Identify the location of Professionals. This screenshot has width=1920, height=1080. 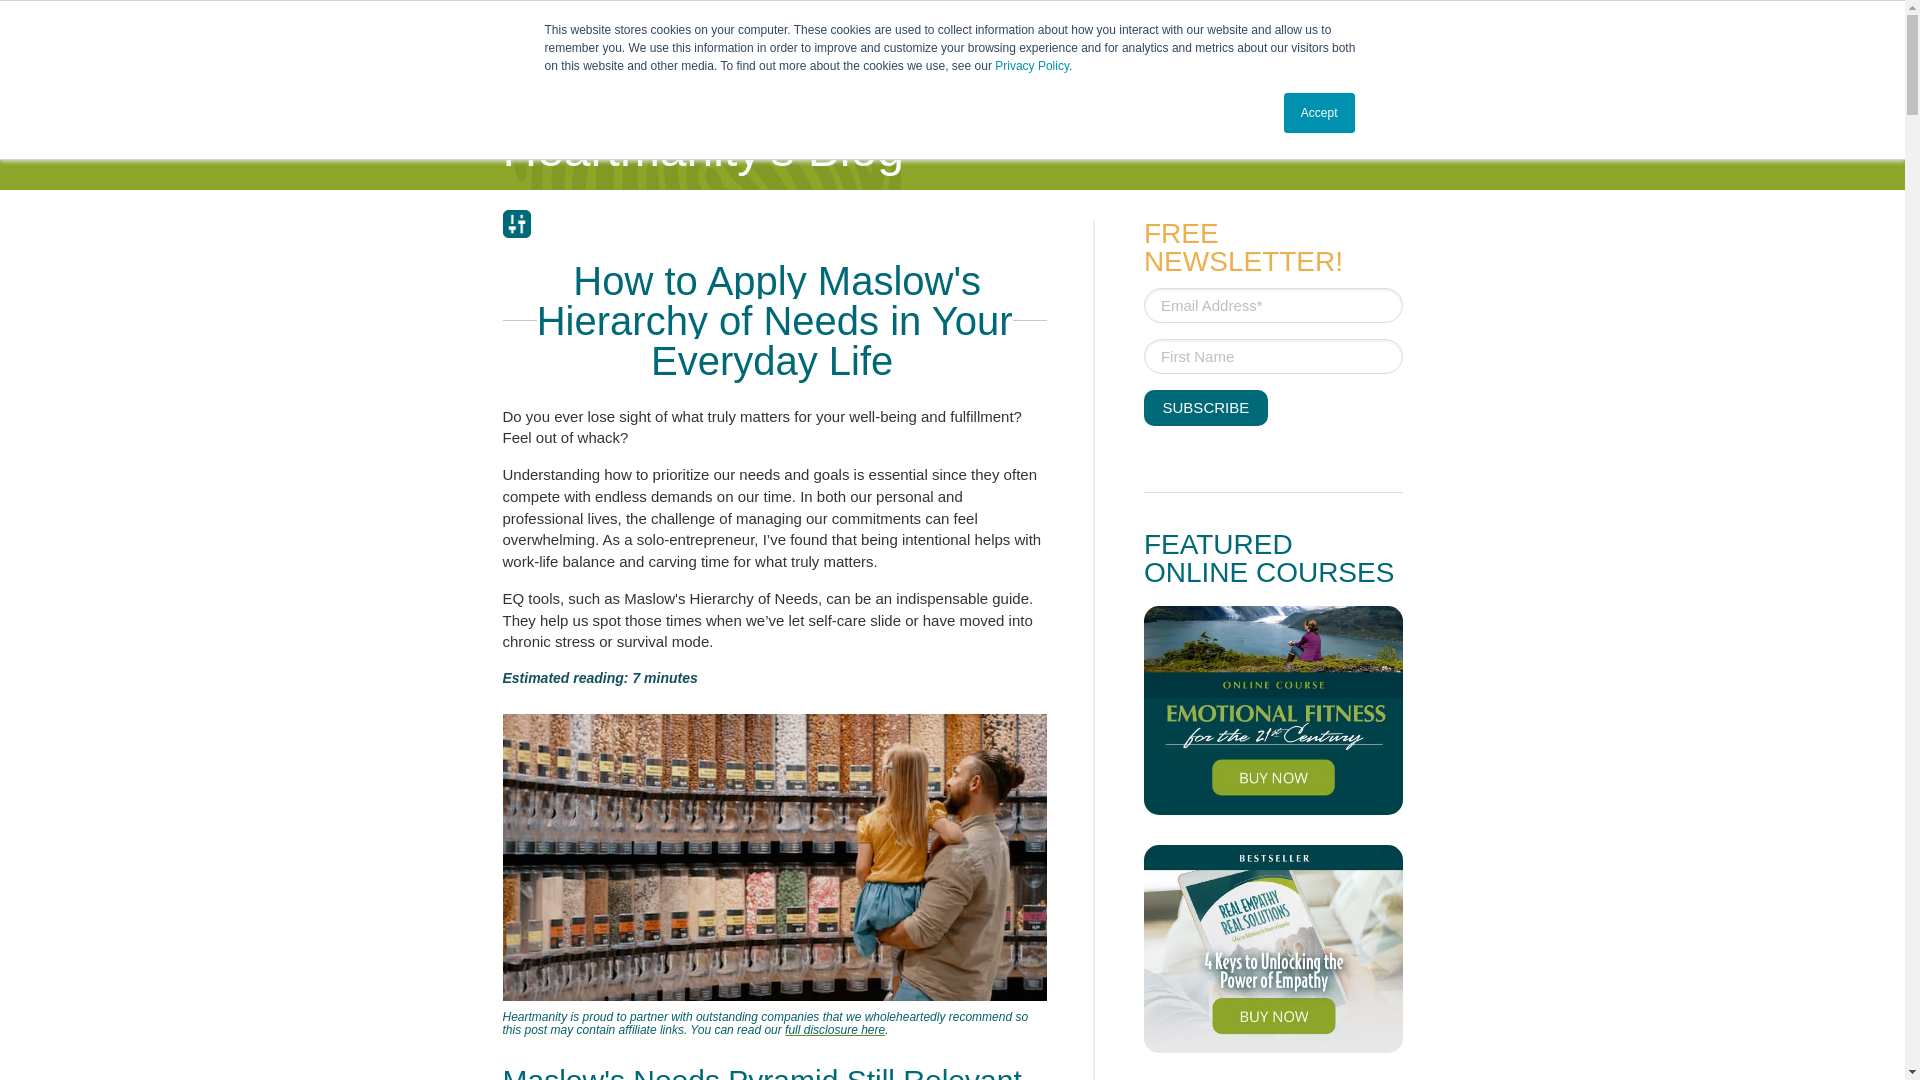
(1215, 102).